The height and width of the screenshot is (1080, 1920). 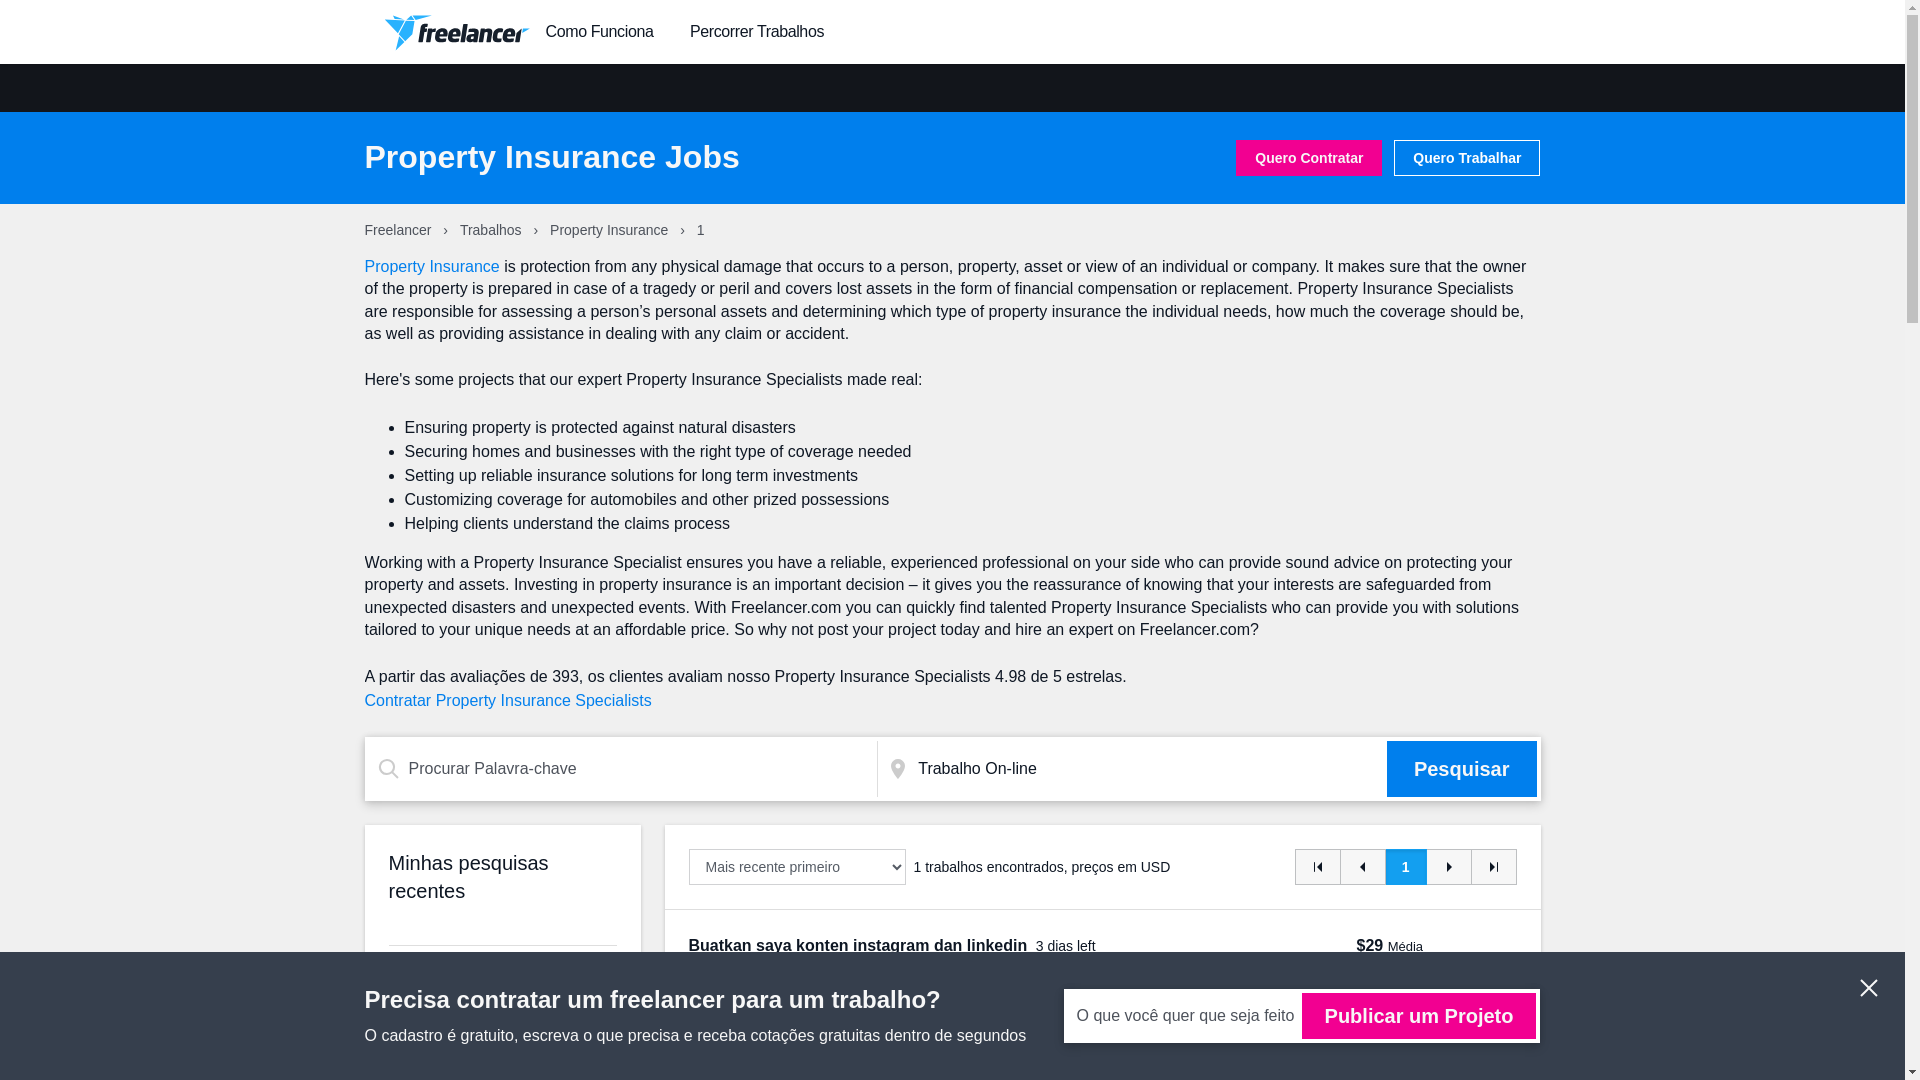 I want to click on Property Insurance, so click(x=916, y=1038).